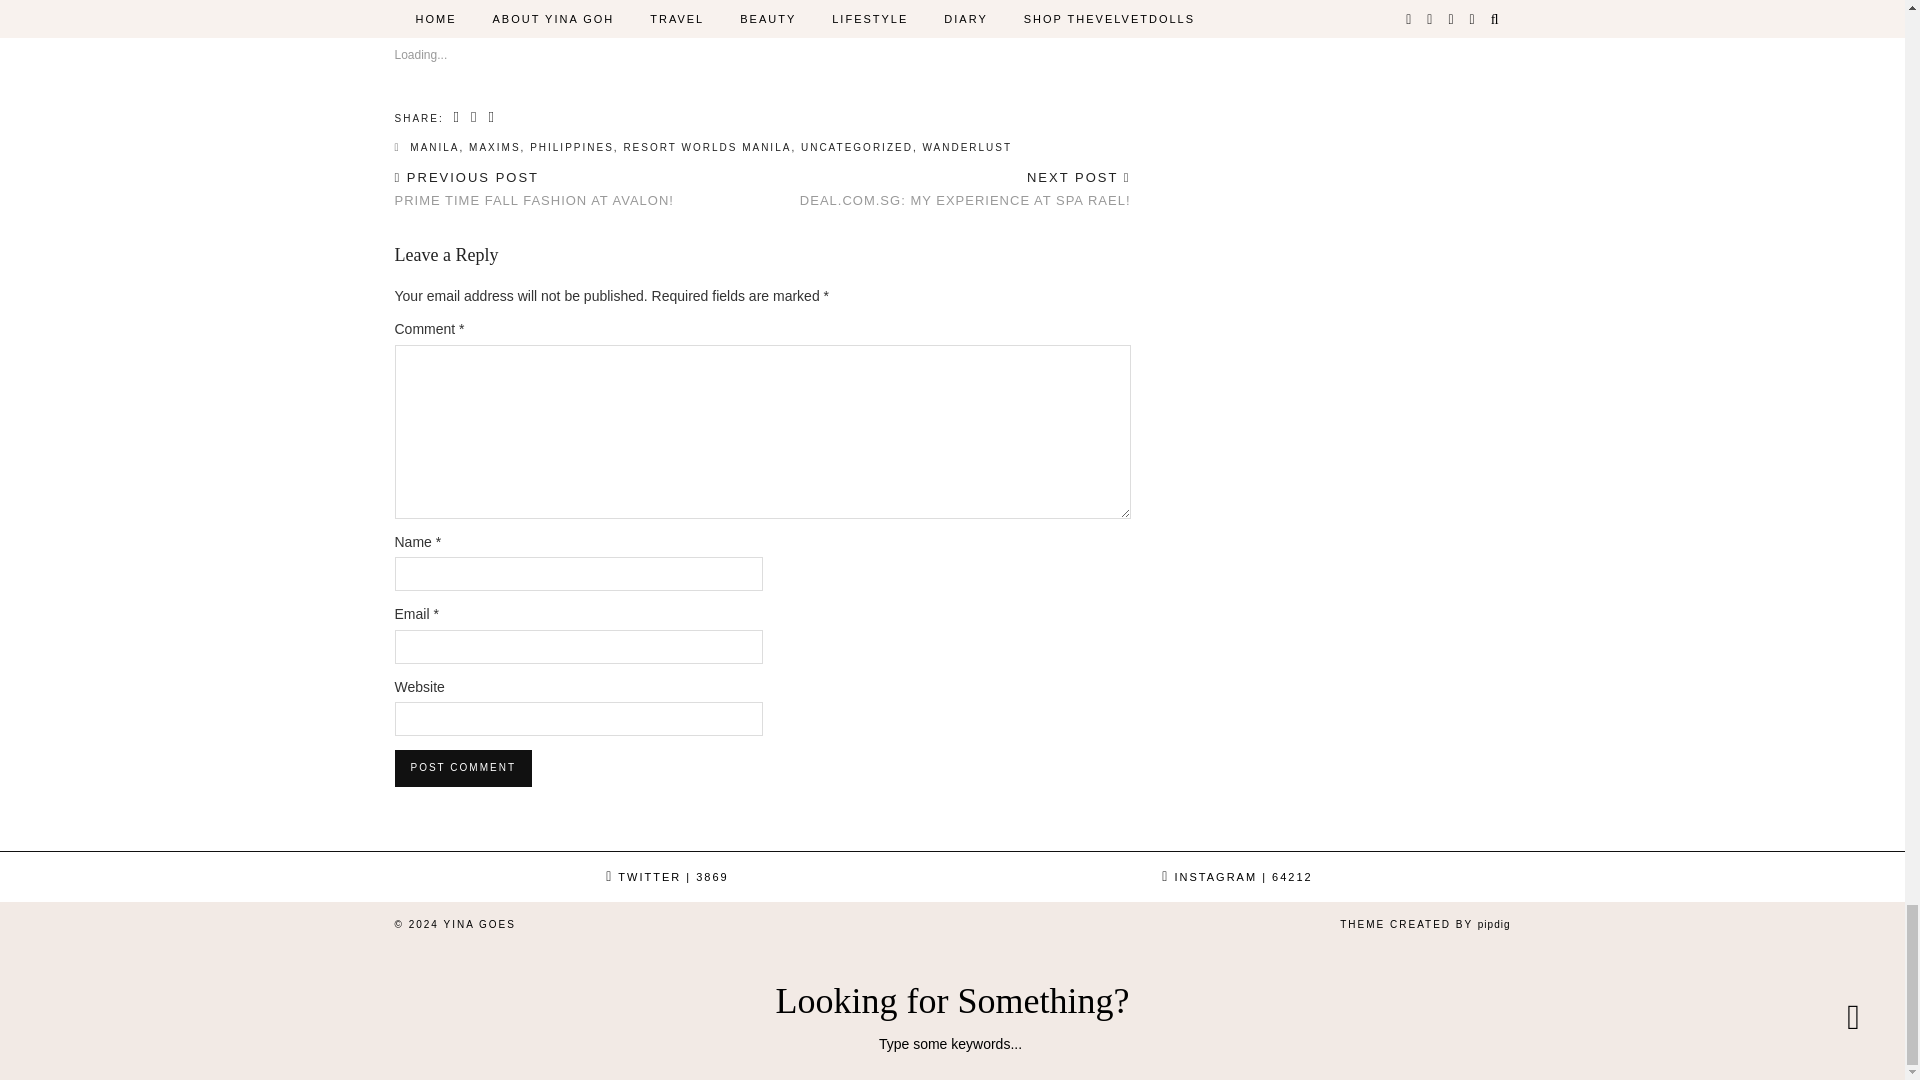  What do you see at coordinates (474, 118) in the screenshot?
I see `Share on Twitter` at bounding box center [474, 118].